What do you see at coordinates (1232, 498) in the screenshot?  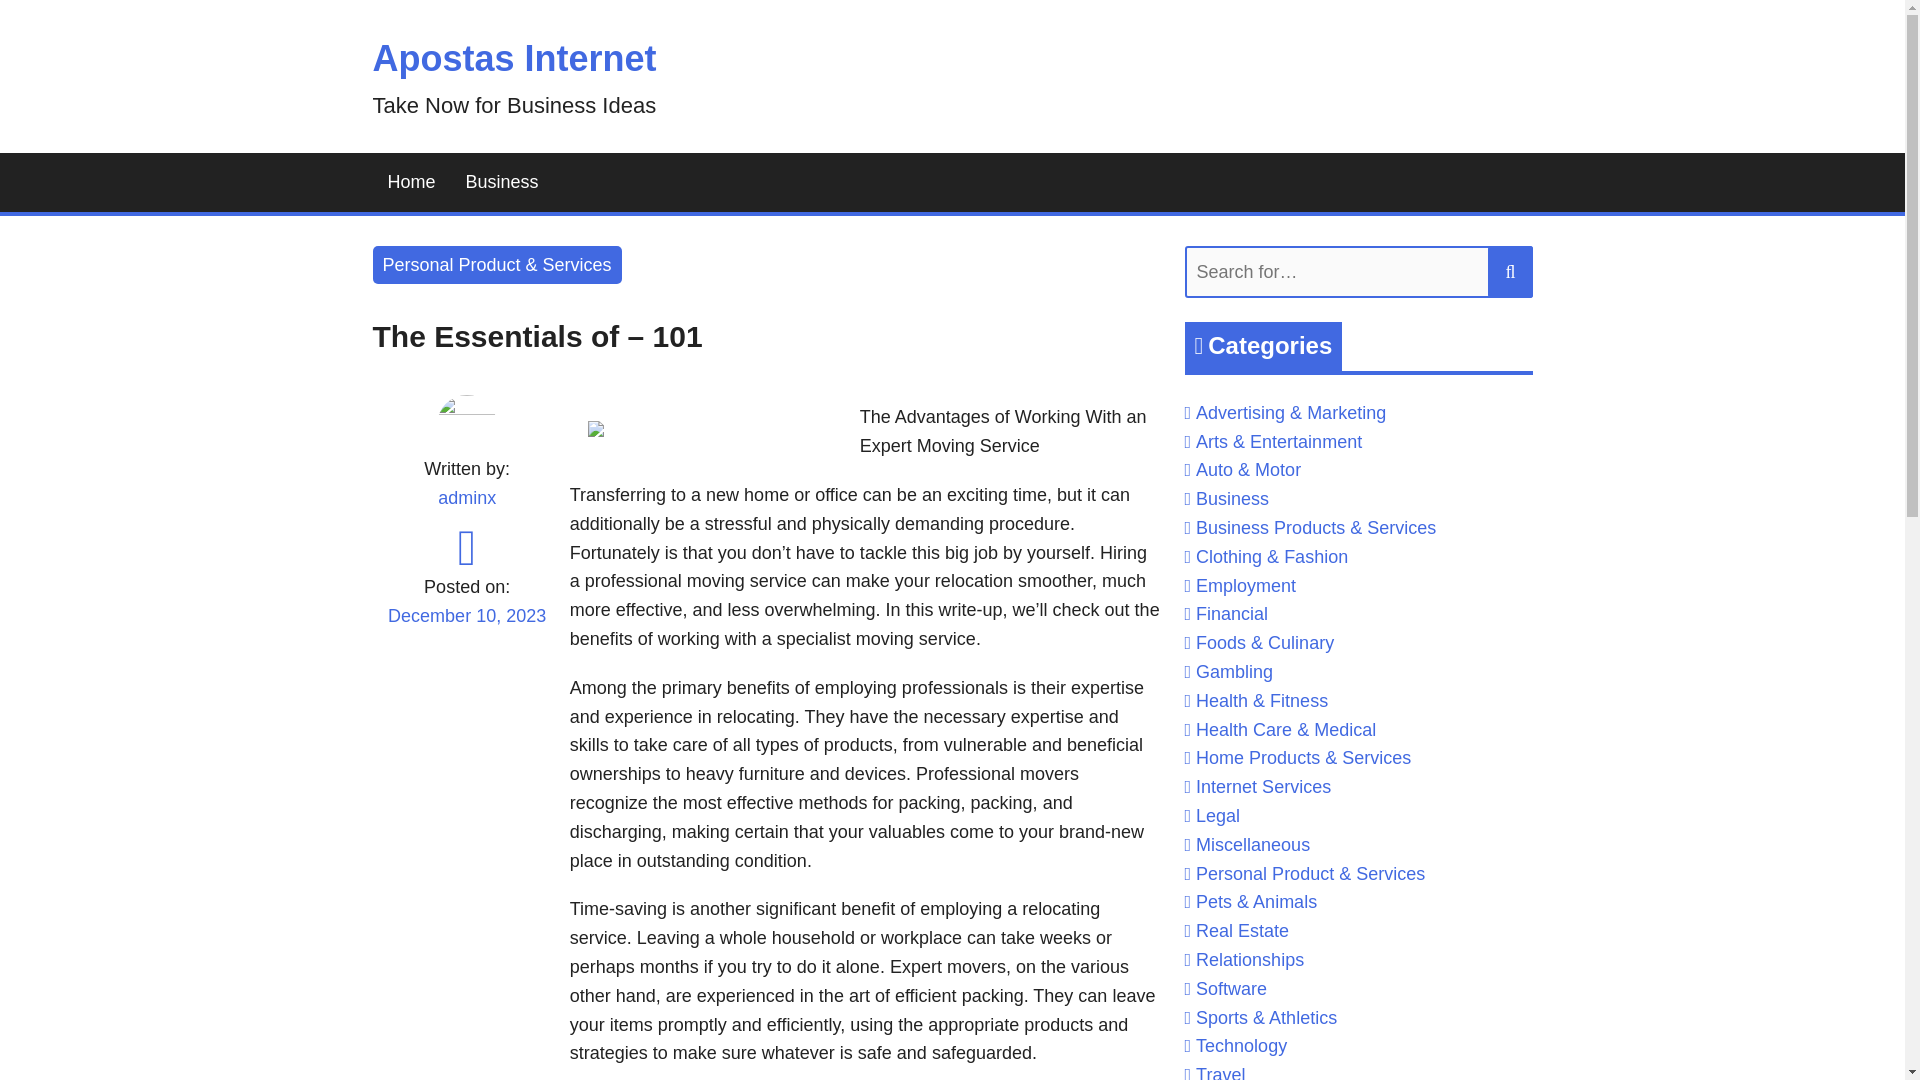 I see `Business` at bounding box center [1232, 498].